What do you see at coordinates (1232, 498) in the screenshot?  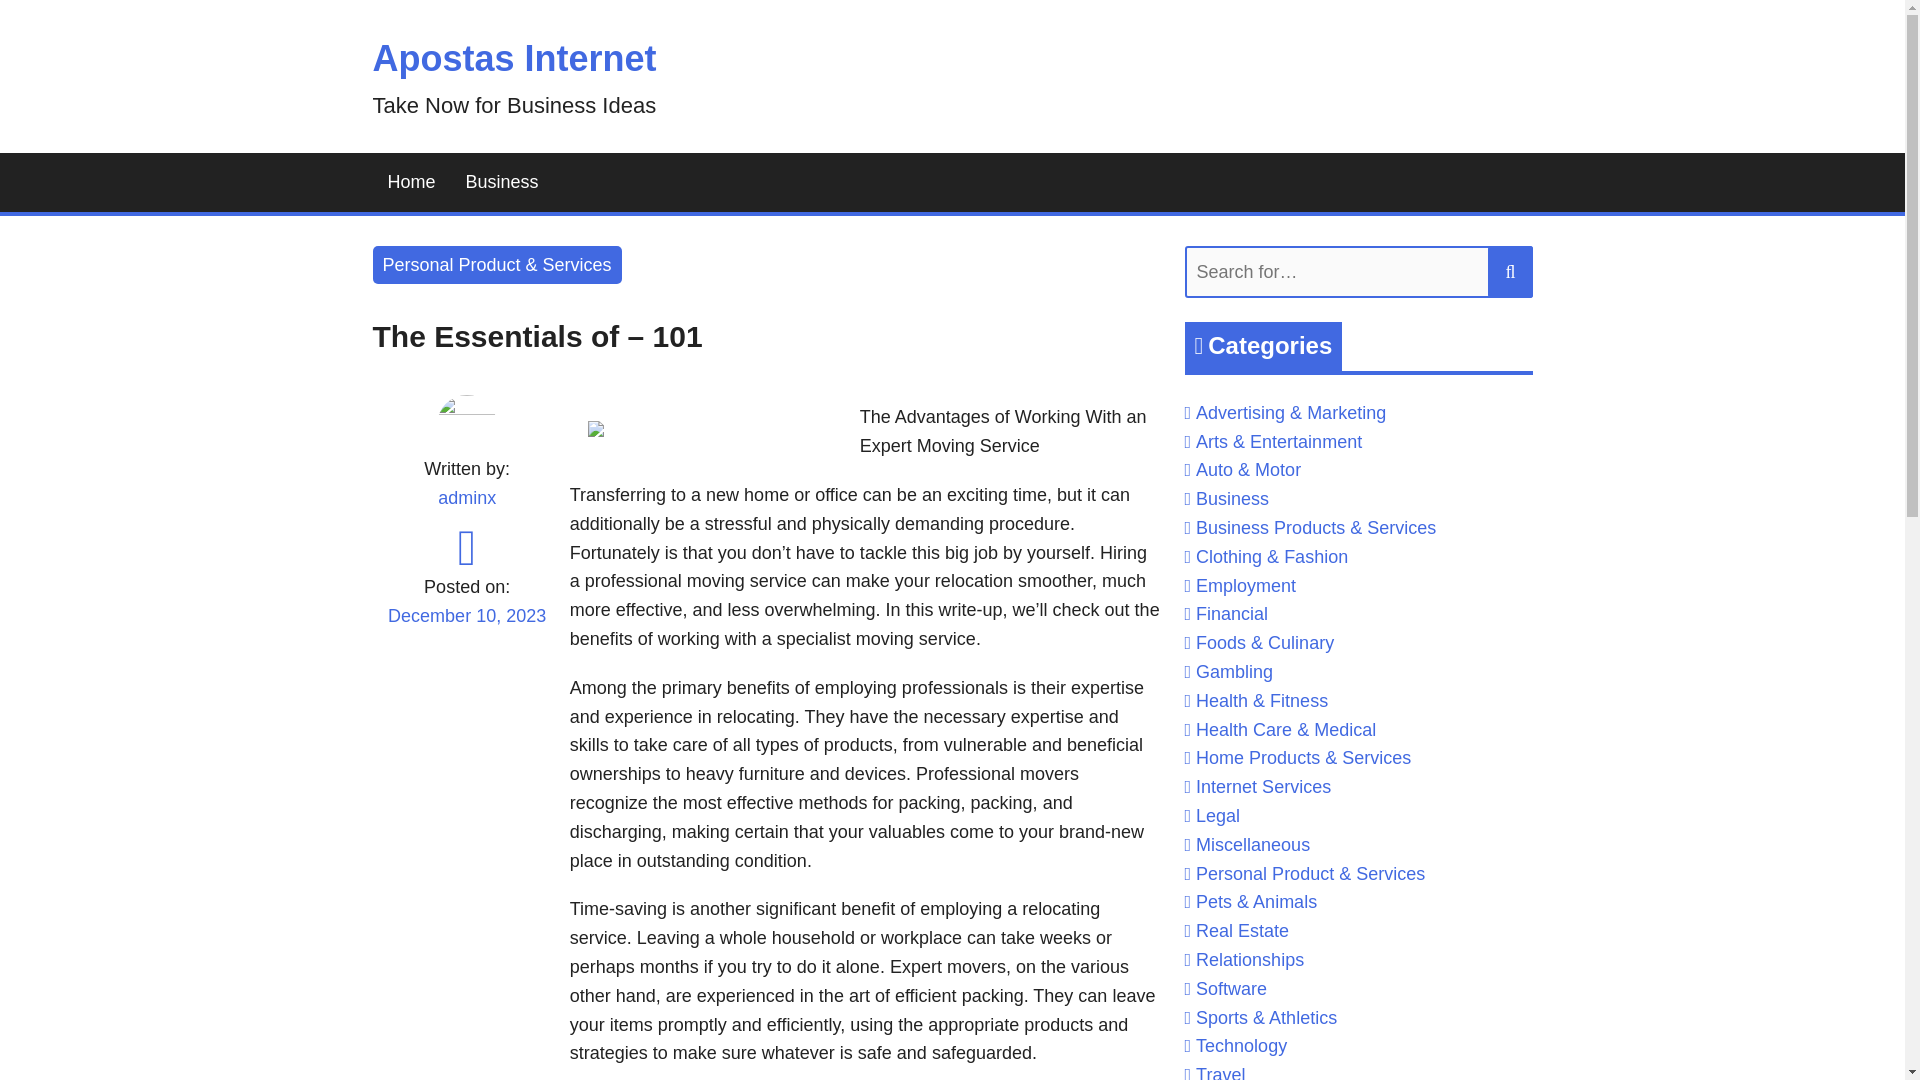 I see `Business` at bounding box center [1232, 498].